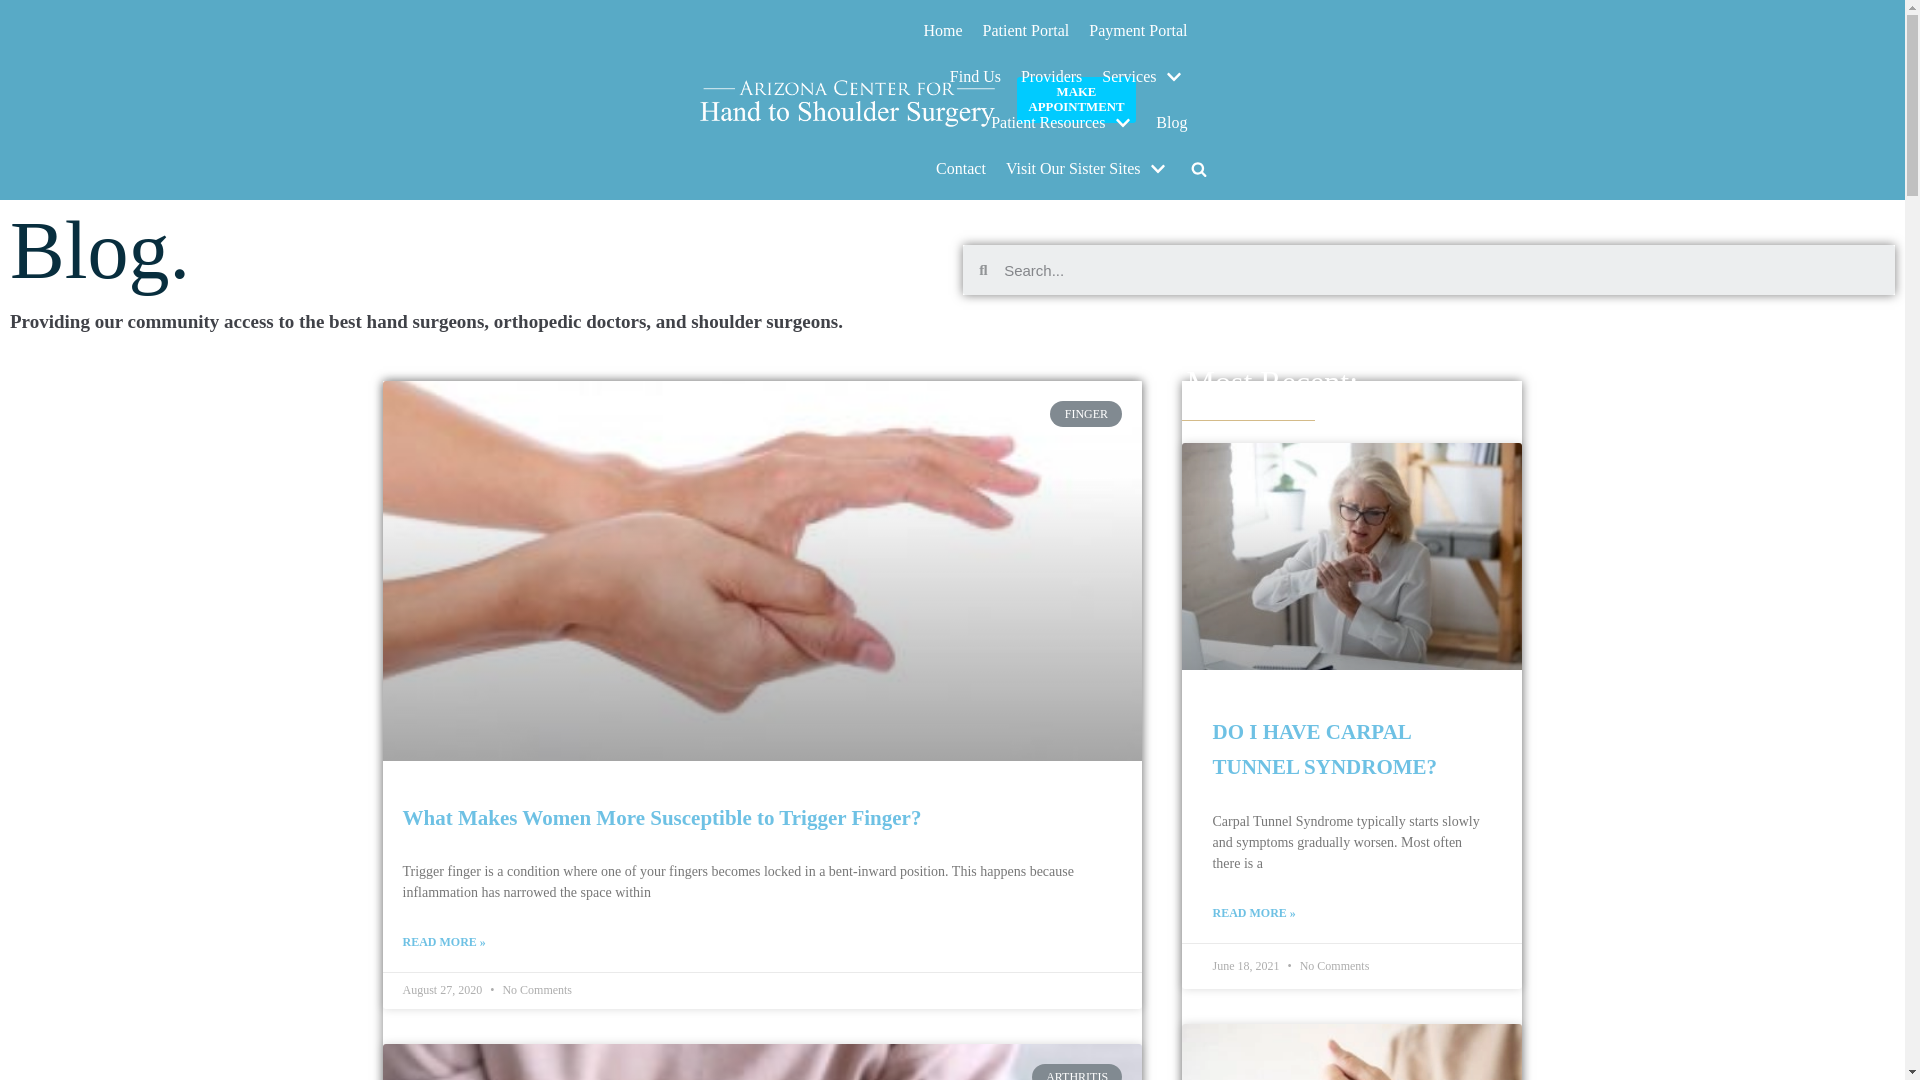  I want to click on Services, so click(1144, 76).